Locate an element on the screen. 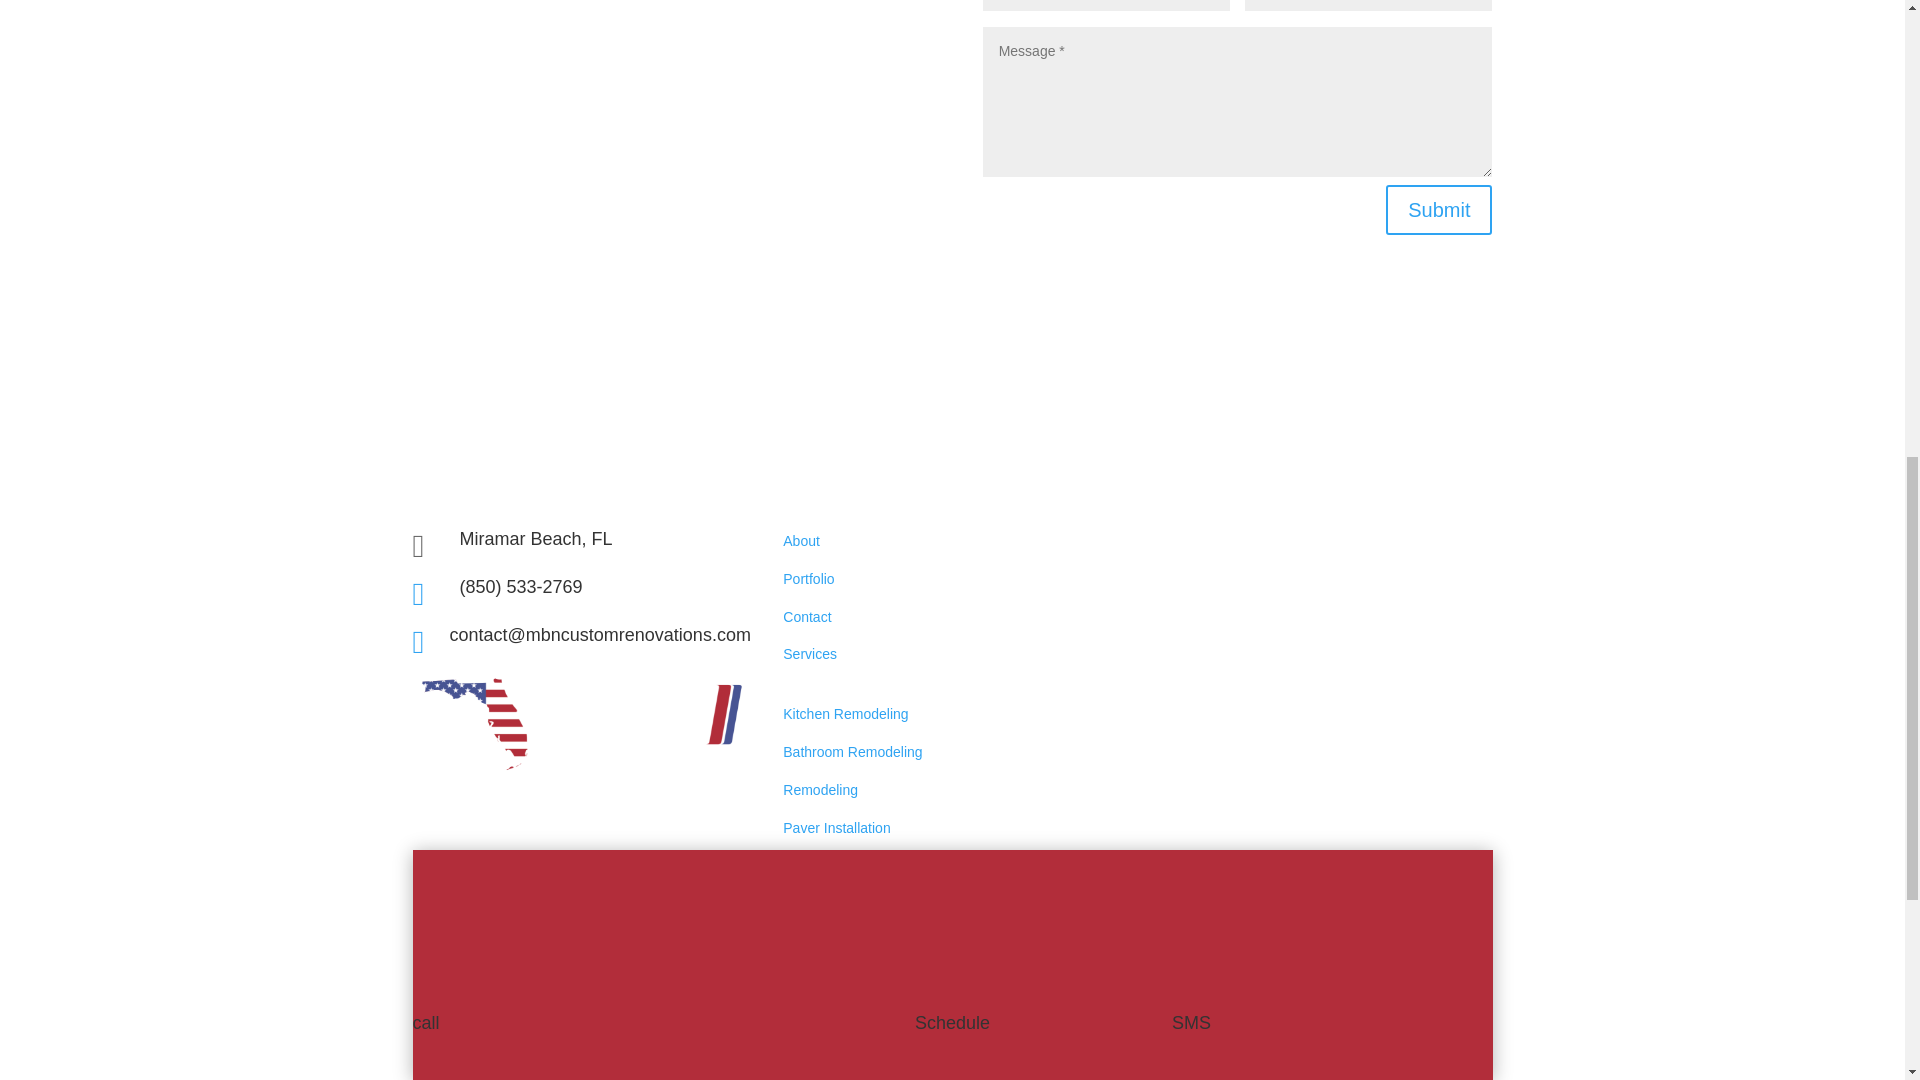 The height and width of the screenshot is (1080, 1920). Painting is located at coordinates (808, 926).